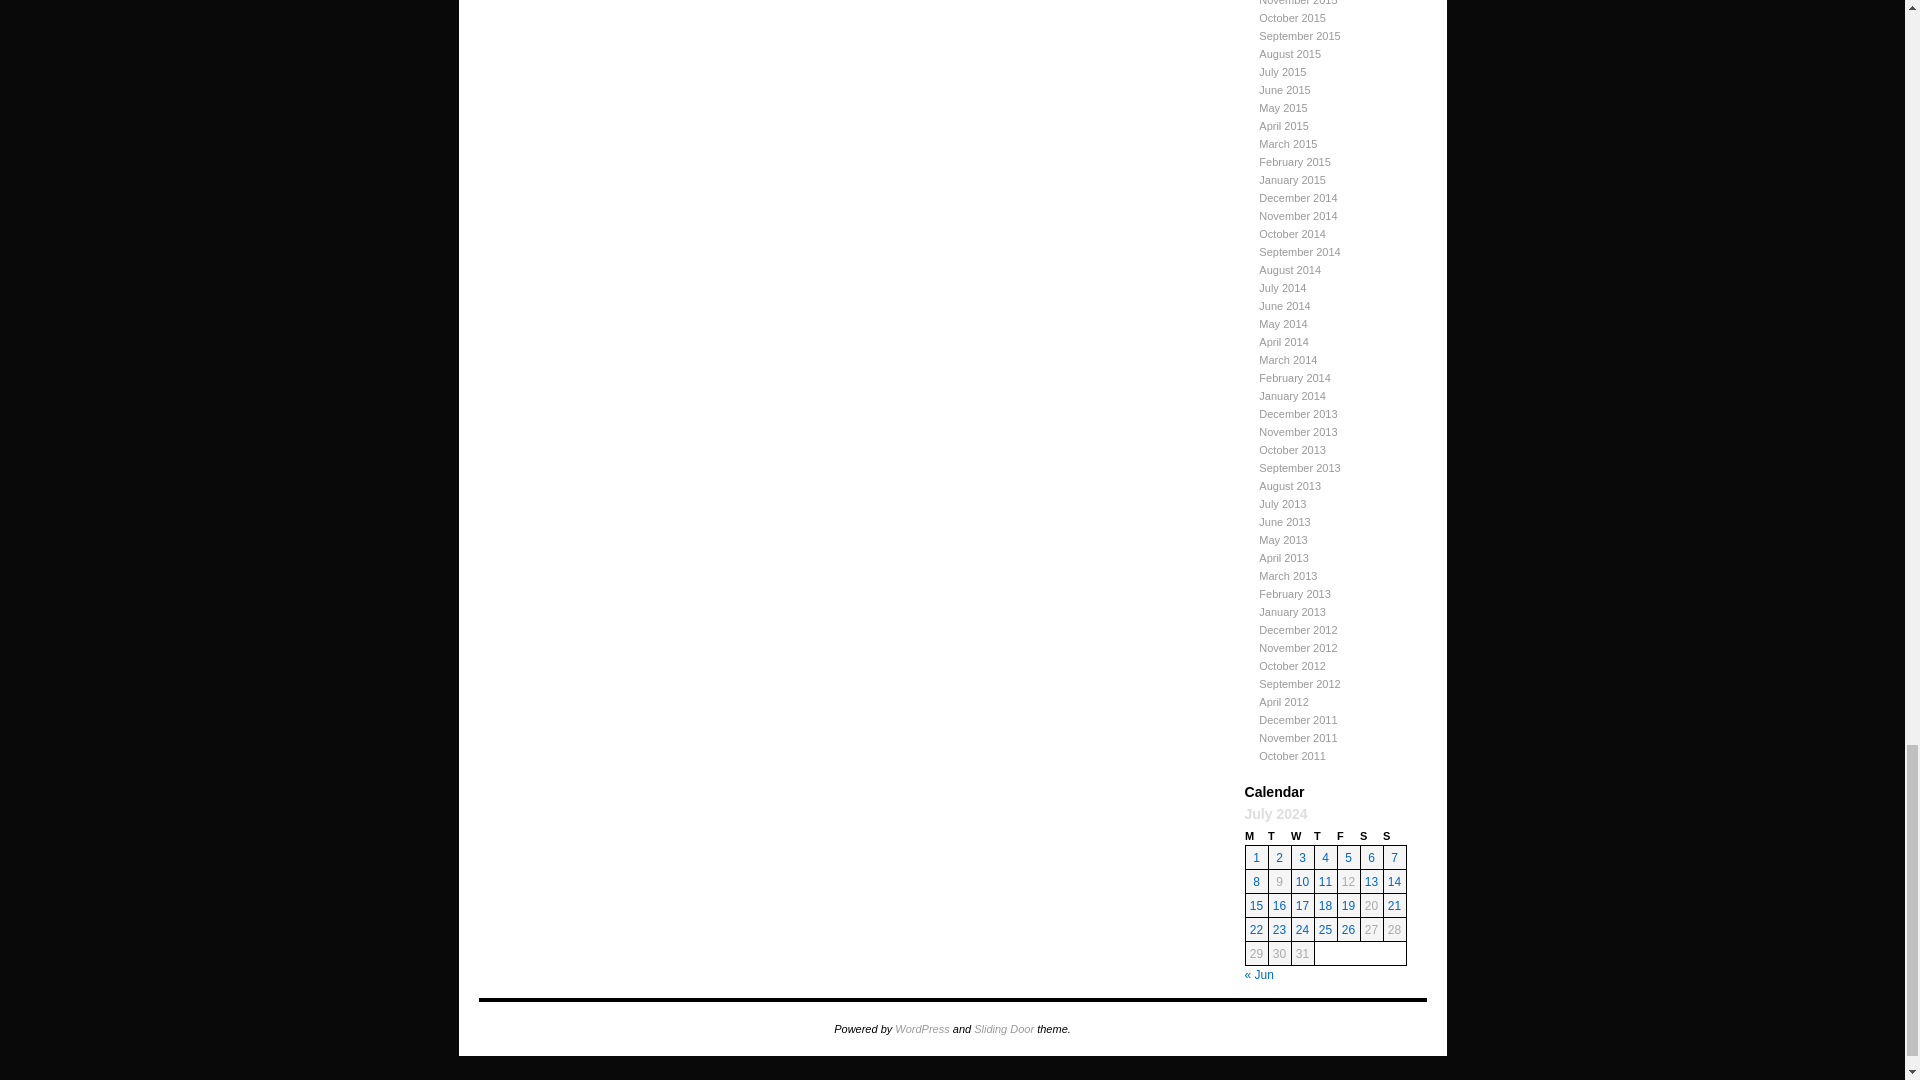 Image resolution: width=1920 pixels, height=1080 pixels. Describe the element at coordinates (1348, 836) in the screenshot. I see `Friday` at that location.